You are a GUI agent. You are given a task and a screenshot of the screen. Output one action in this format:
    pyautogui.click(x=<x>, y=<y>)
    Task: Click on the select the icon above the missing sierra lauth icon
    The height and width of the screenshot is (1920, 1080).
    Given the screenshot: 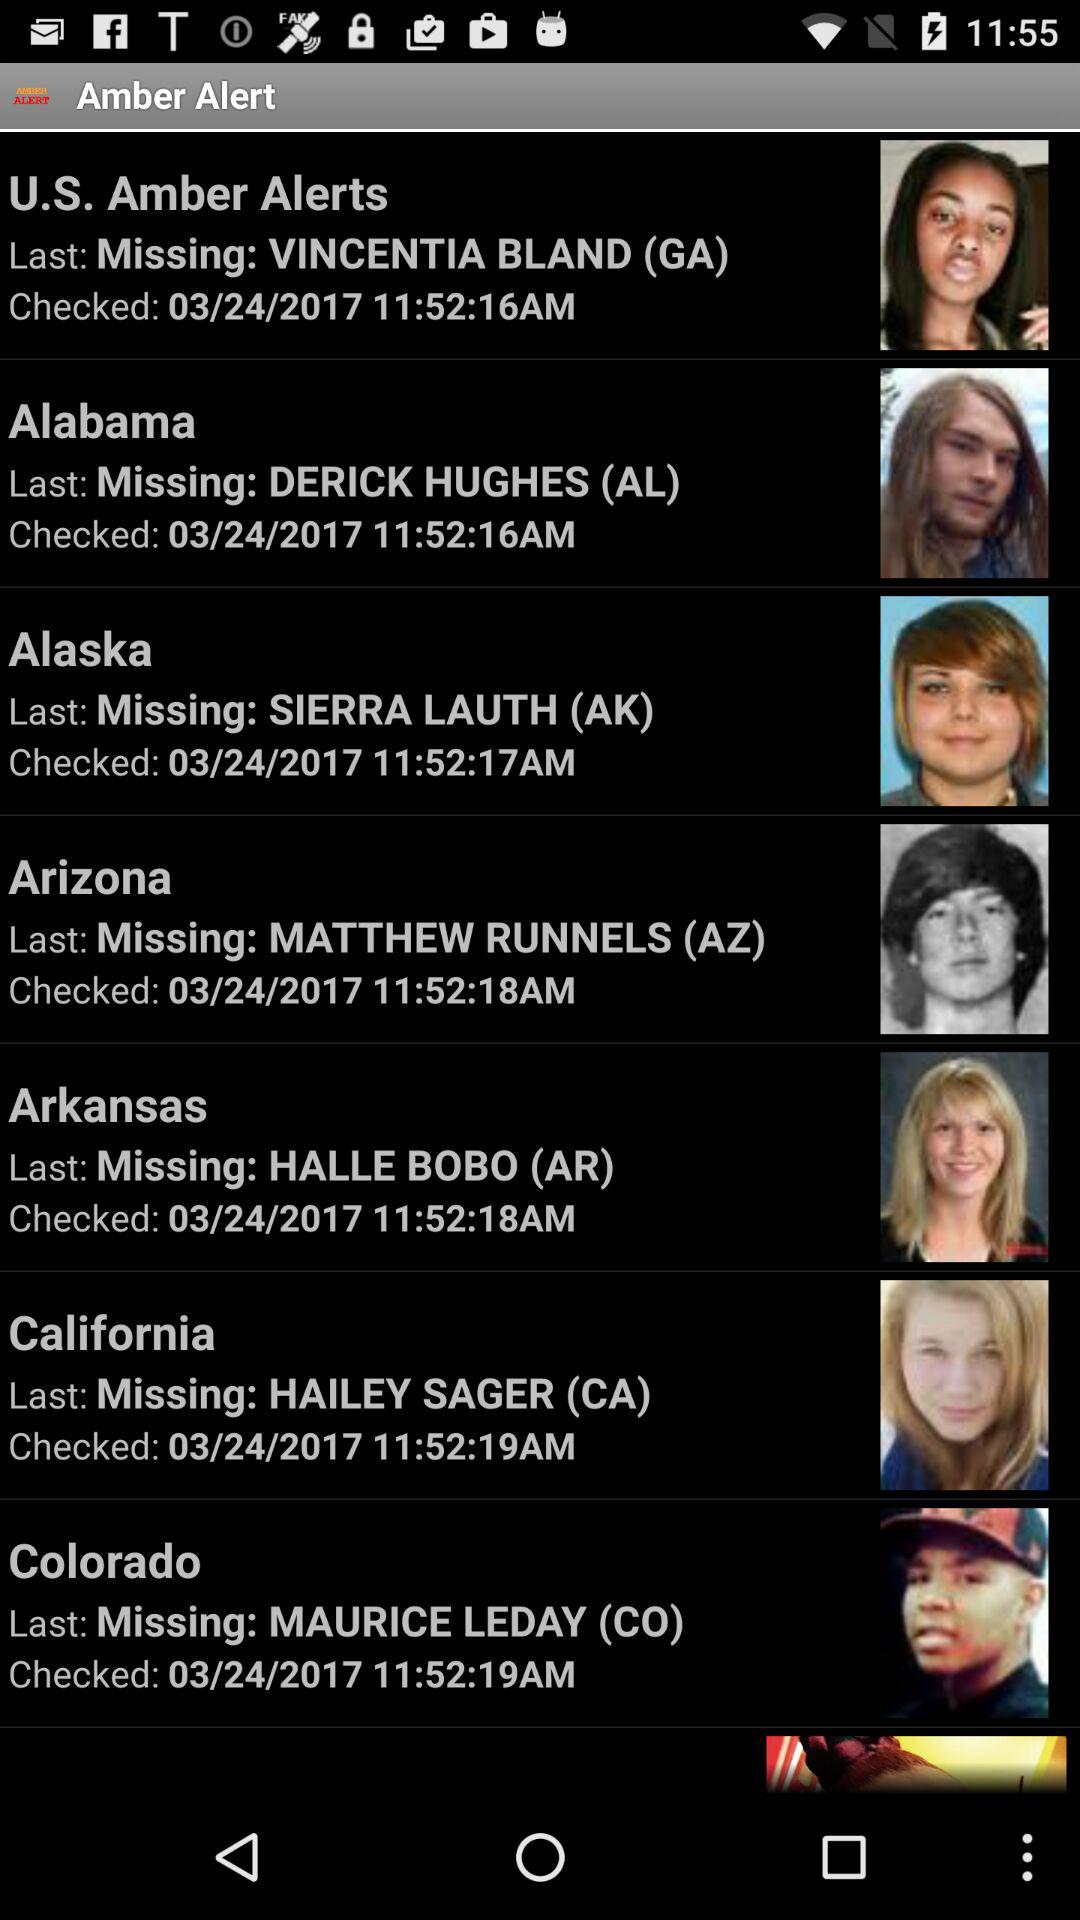 What is the action you would take?
    pyautogui.click(x=434, y=647)
    